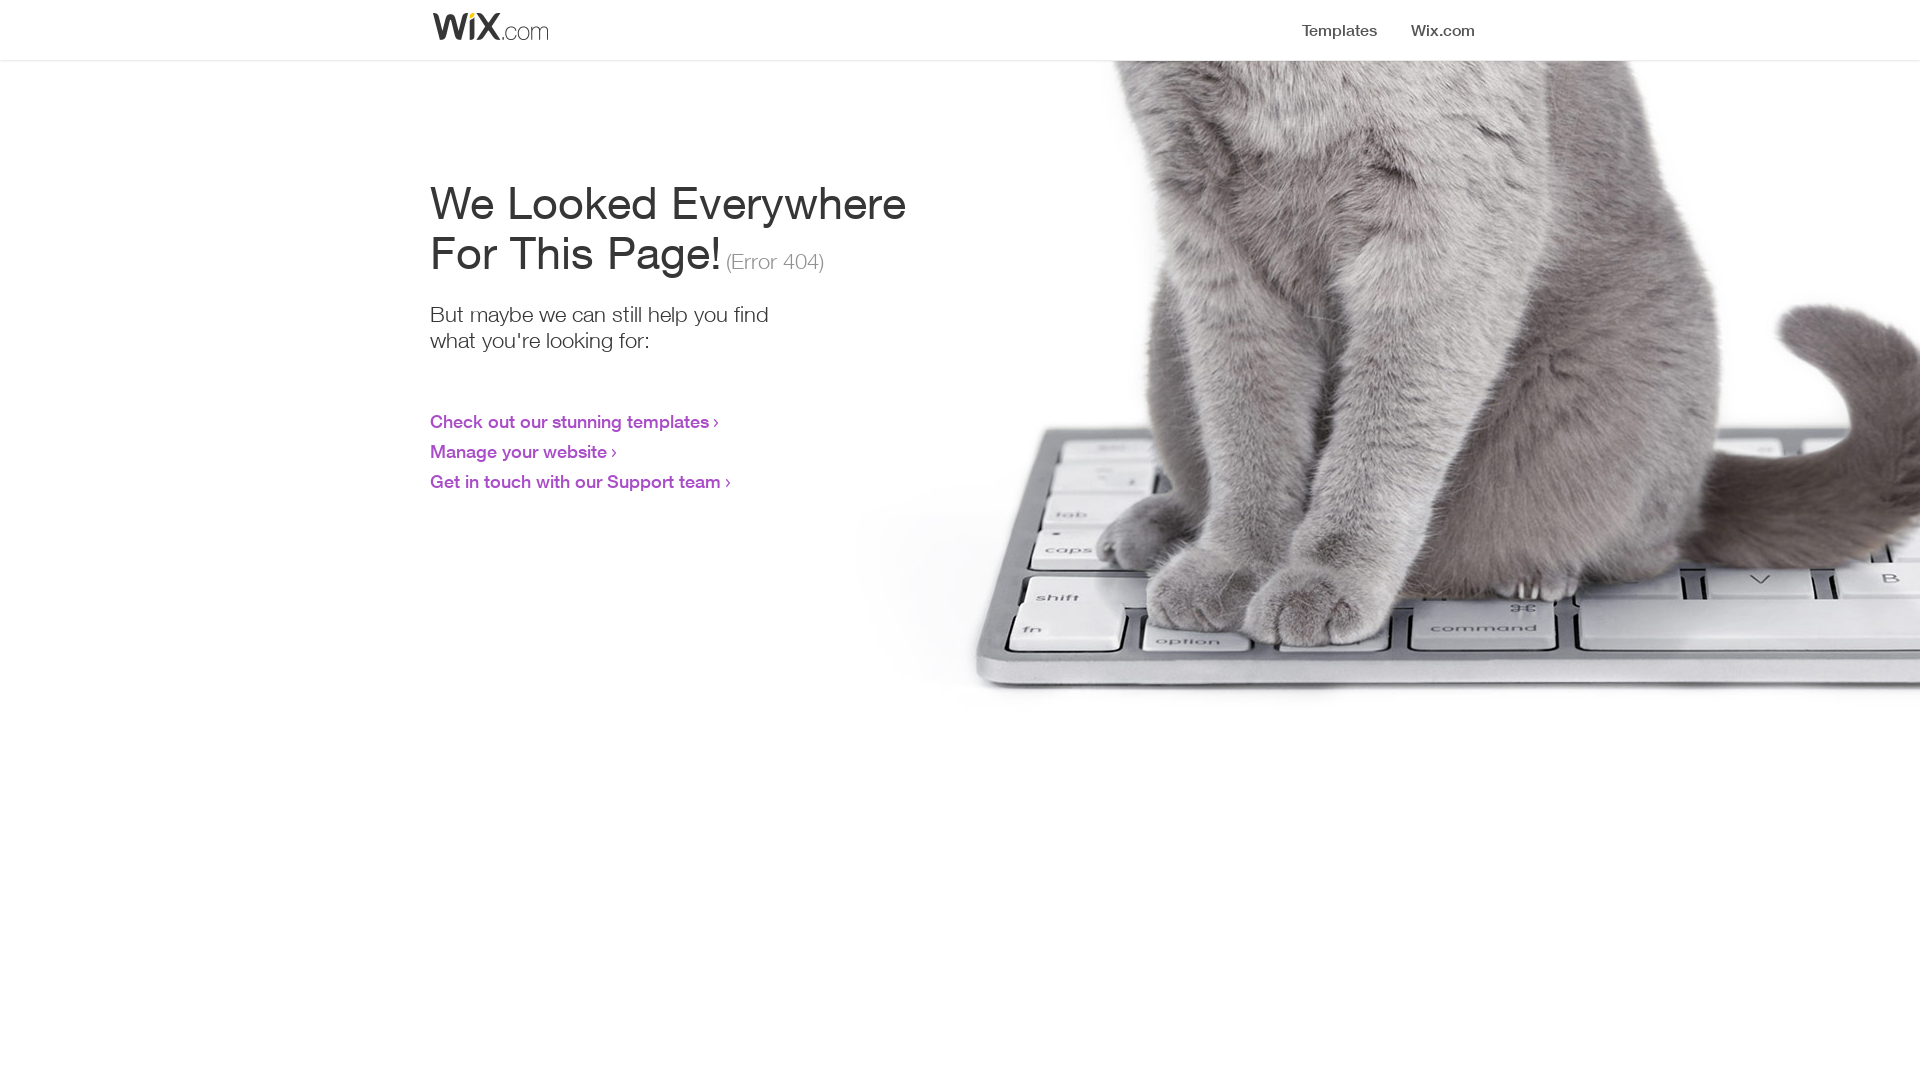  Describe the element at coordinates (570, 421) in the screenshot. I see `Check out our stunning templates` at that location.